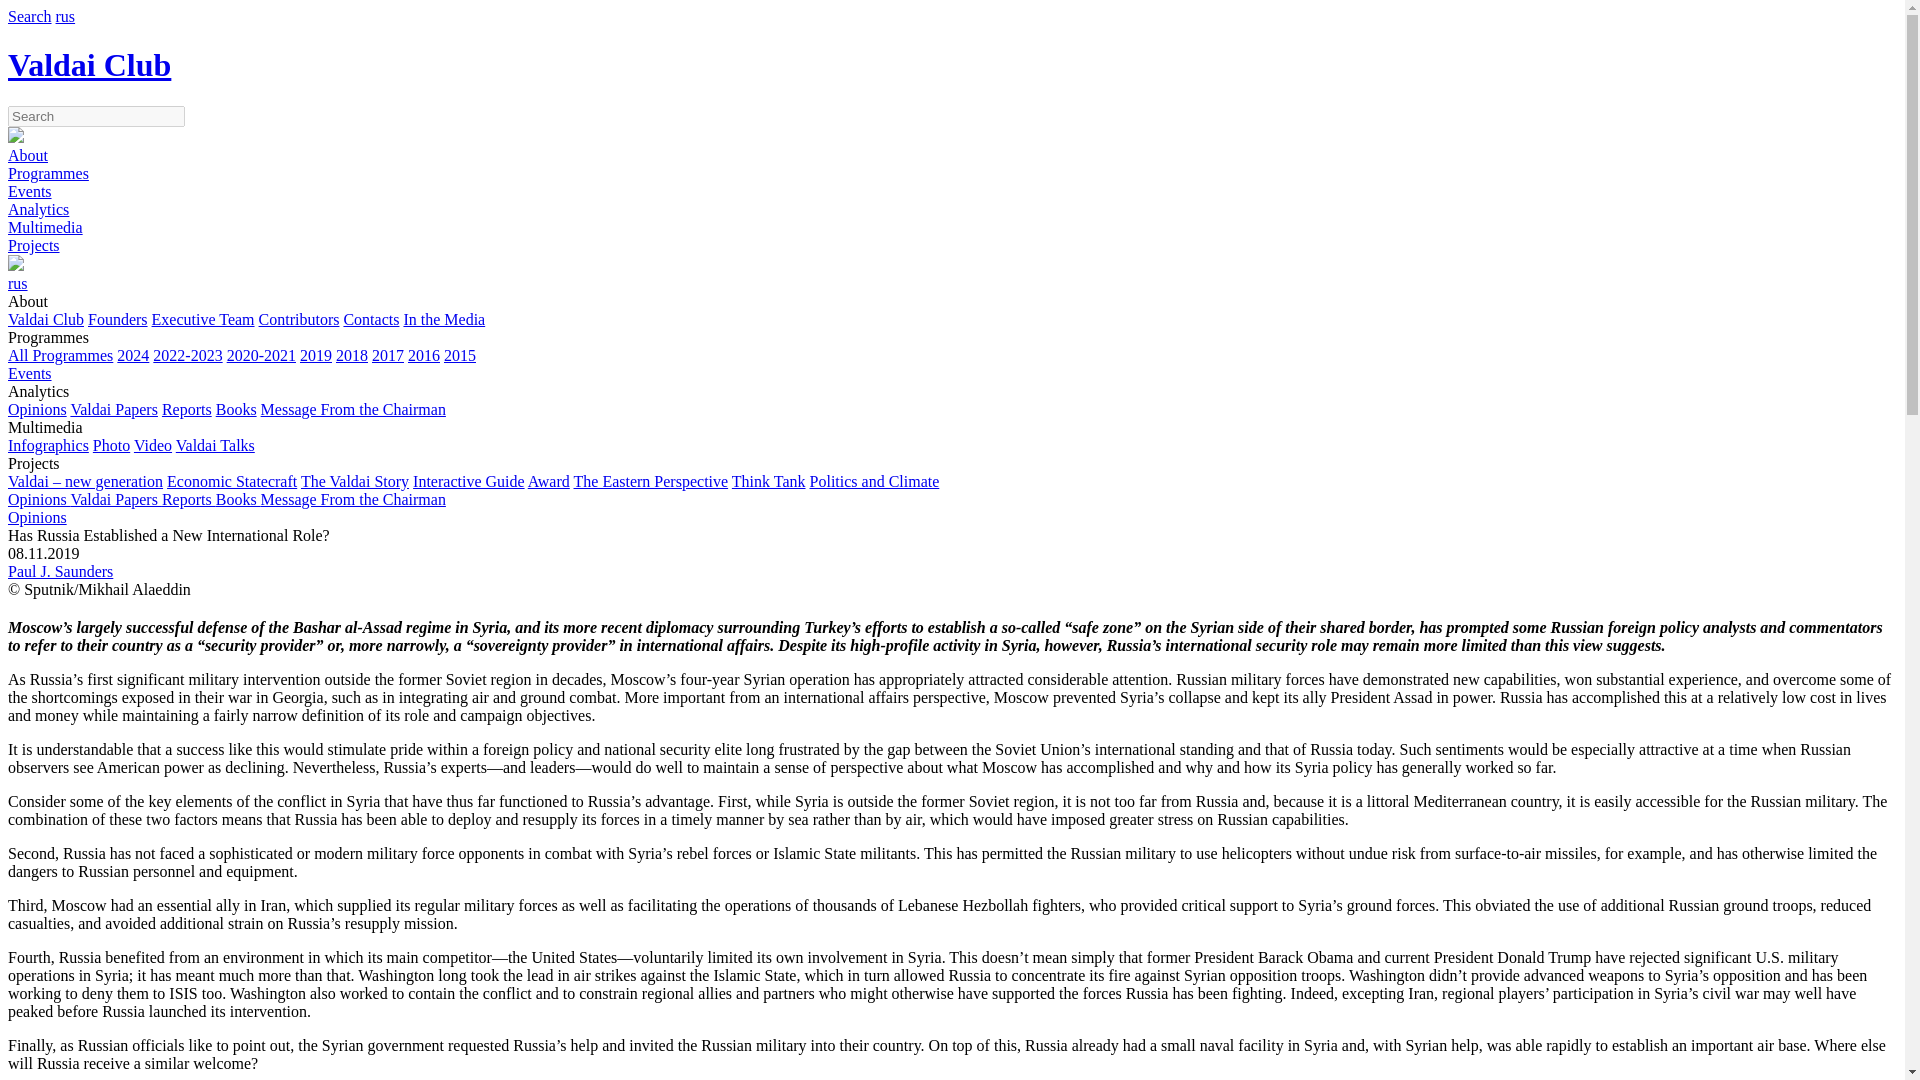 The height and width of the screenshot is (1080, 1920). I want to click on Executive Team, so click(203, 320).